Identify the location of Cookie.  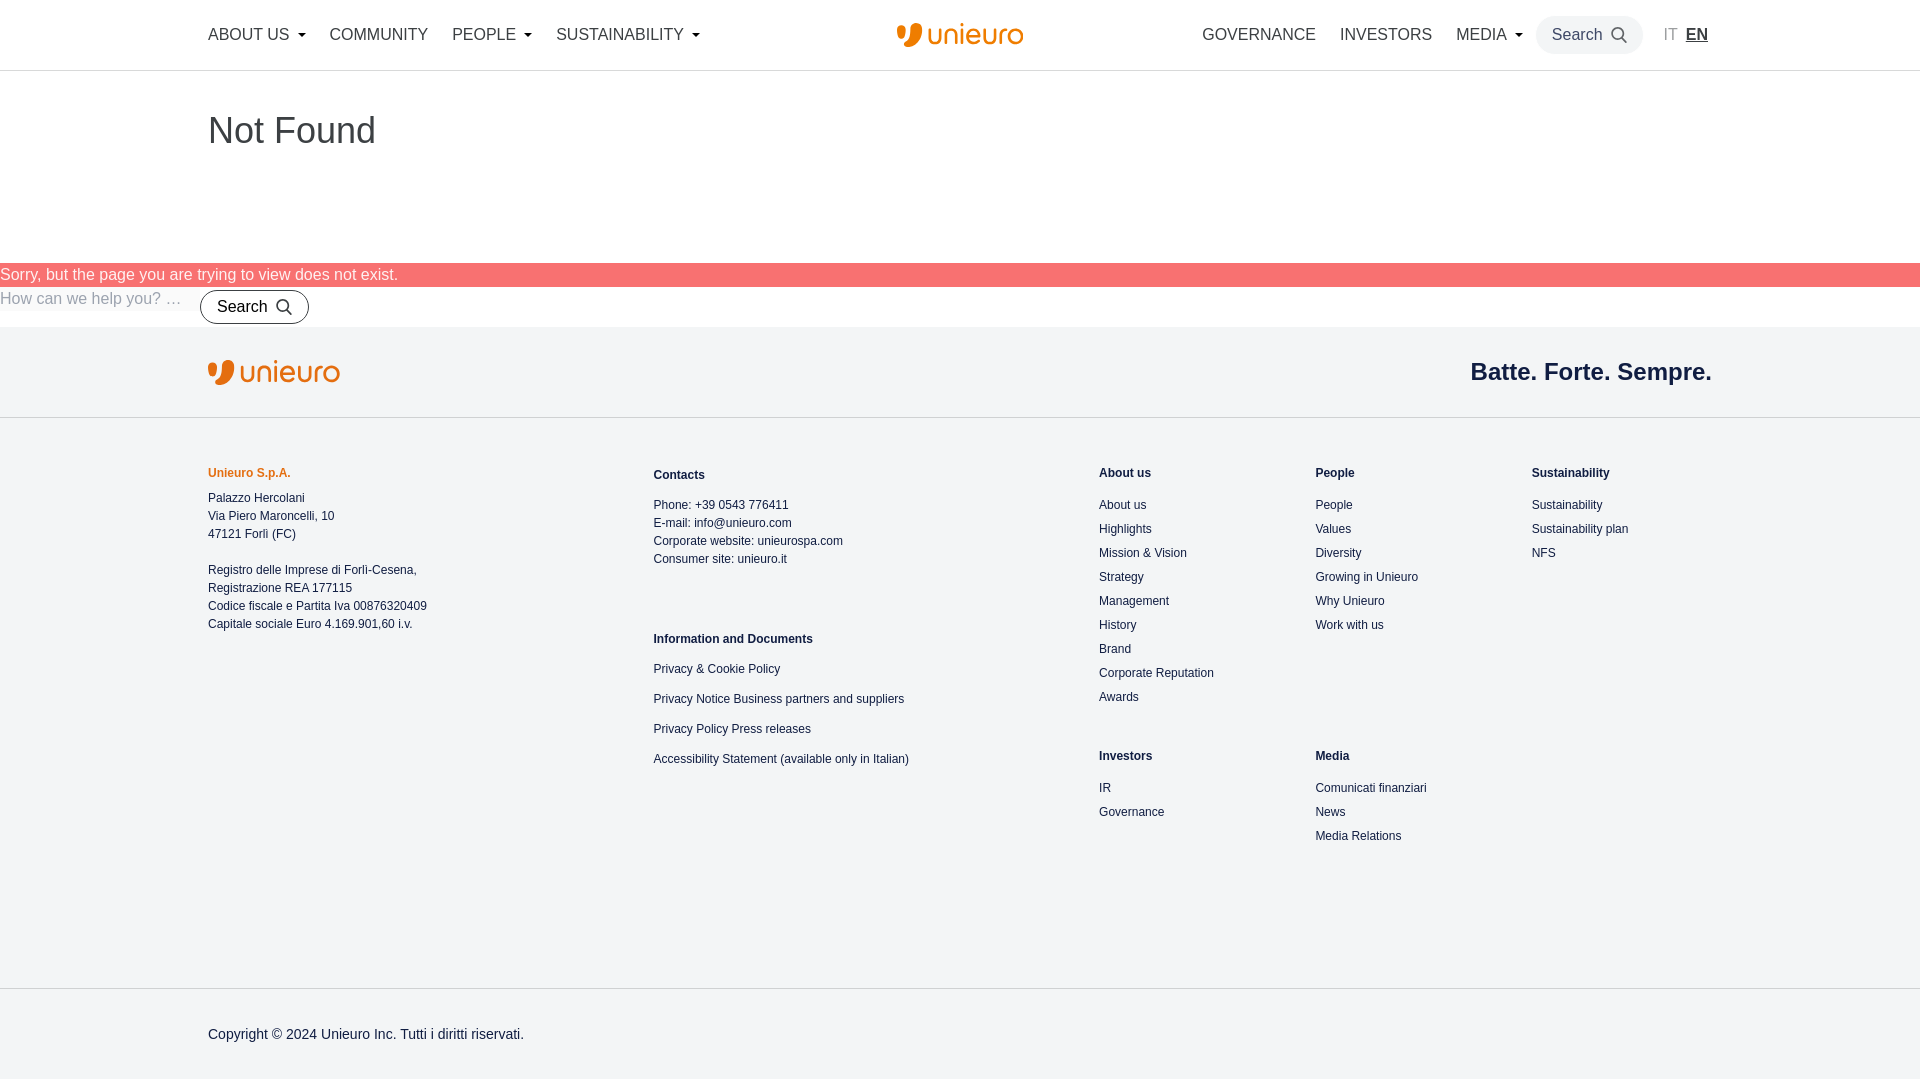
(726, 669).